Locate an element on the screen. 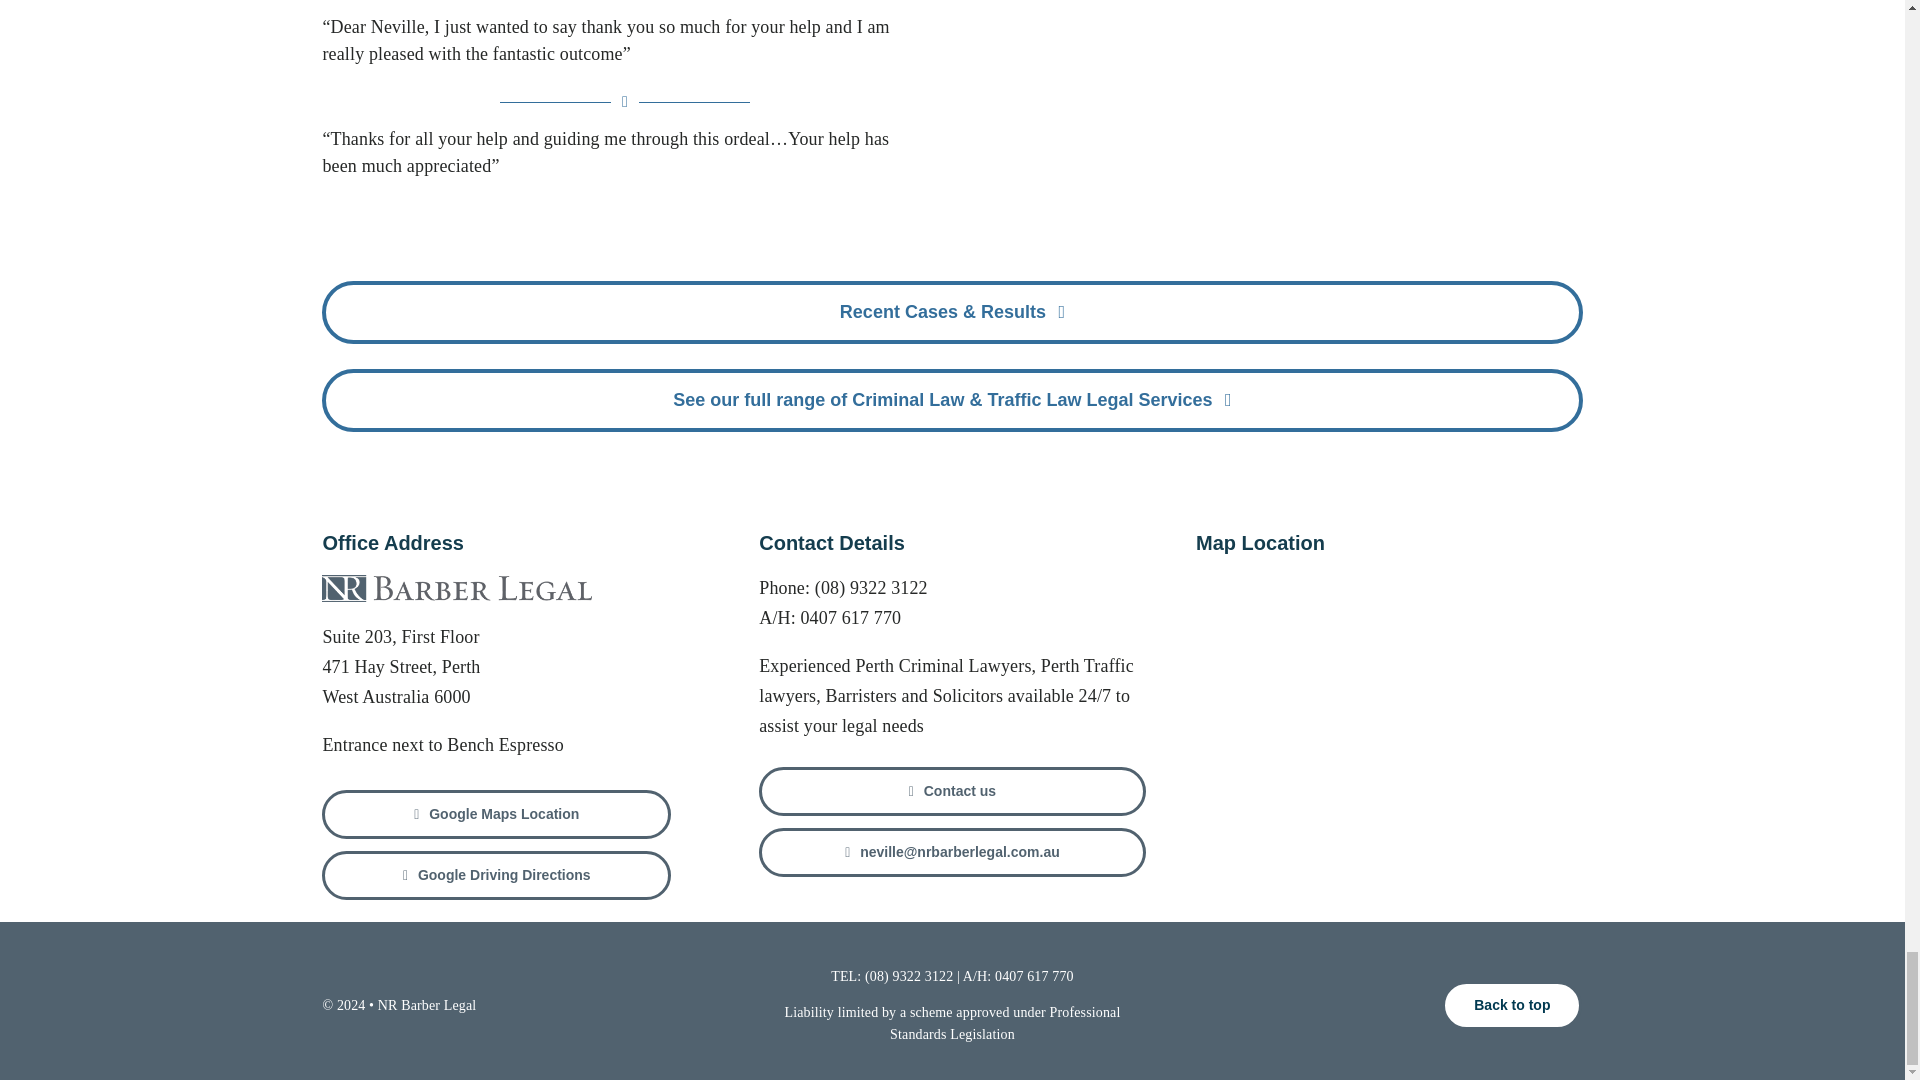 This screenshot has width=1920, height=1080. Google Driving Directions is located at coordinates (496, 875).